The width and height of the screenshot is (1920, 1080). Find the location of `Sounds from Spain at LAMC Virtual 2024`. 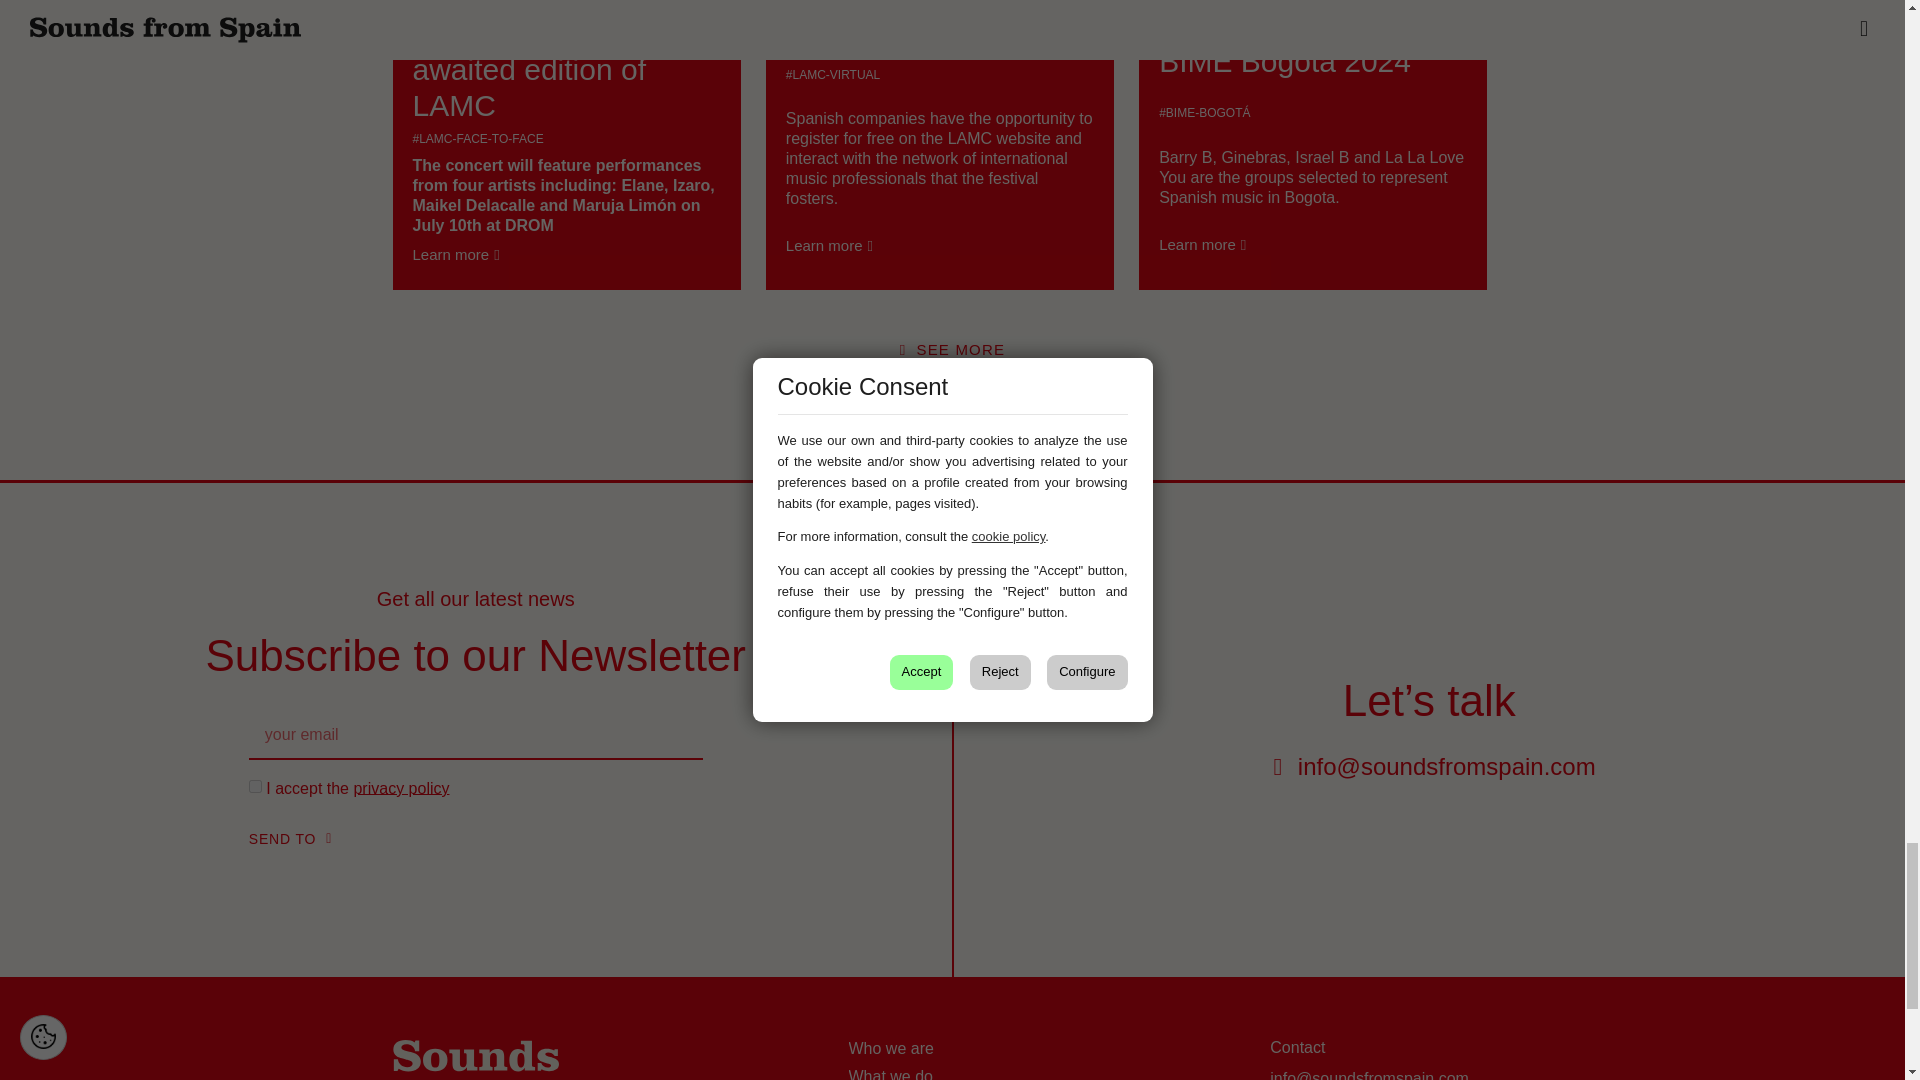

Sounds from Spain at LAMC Virtual 2024 is located at coordinates (940, 21).